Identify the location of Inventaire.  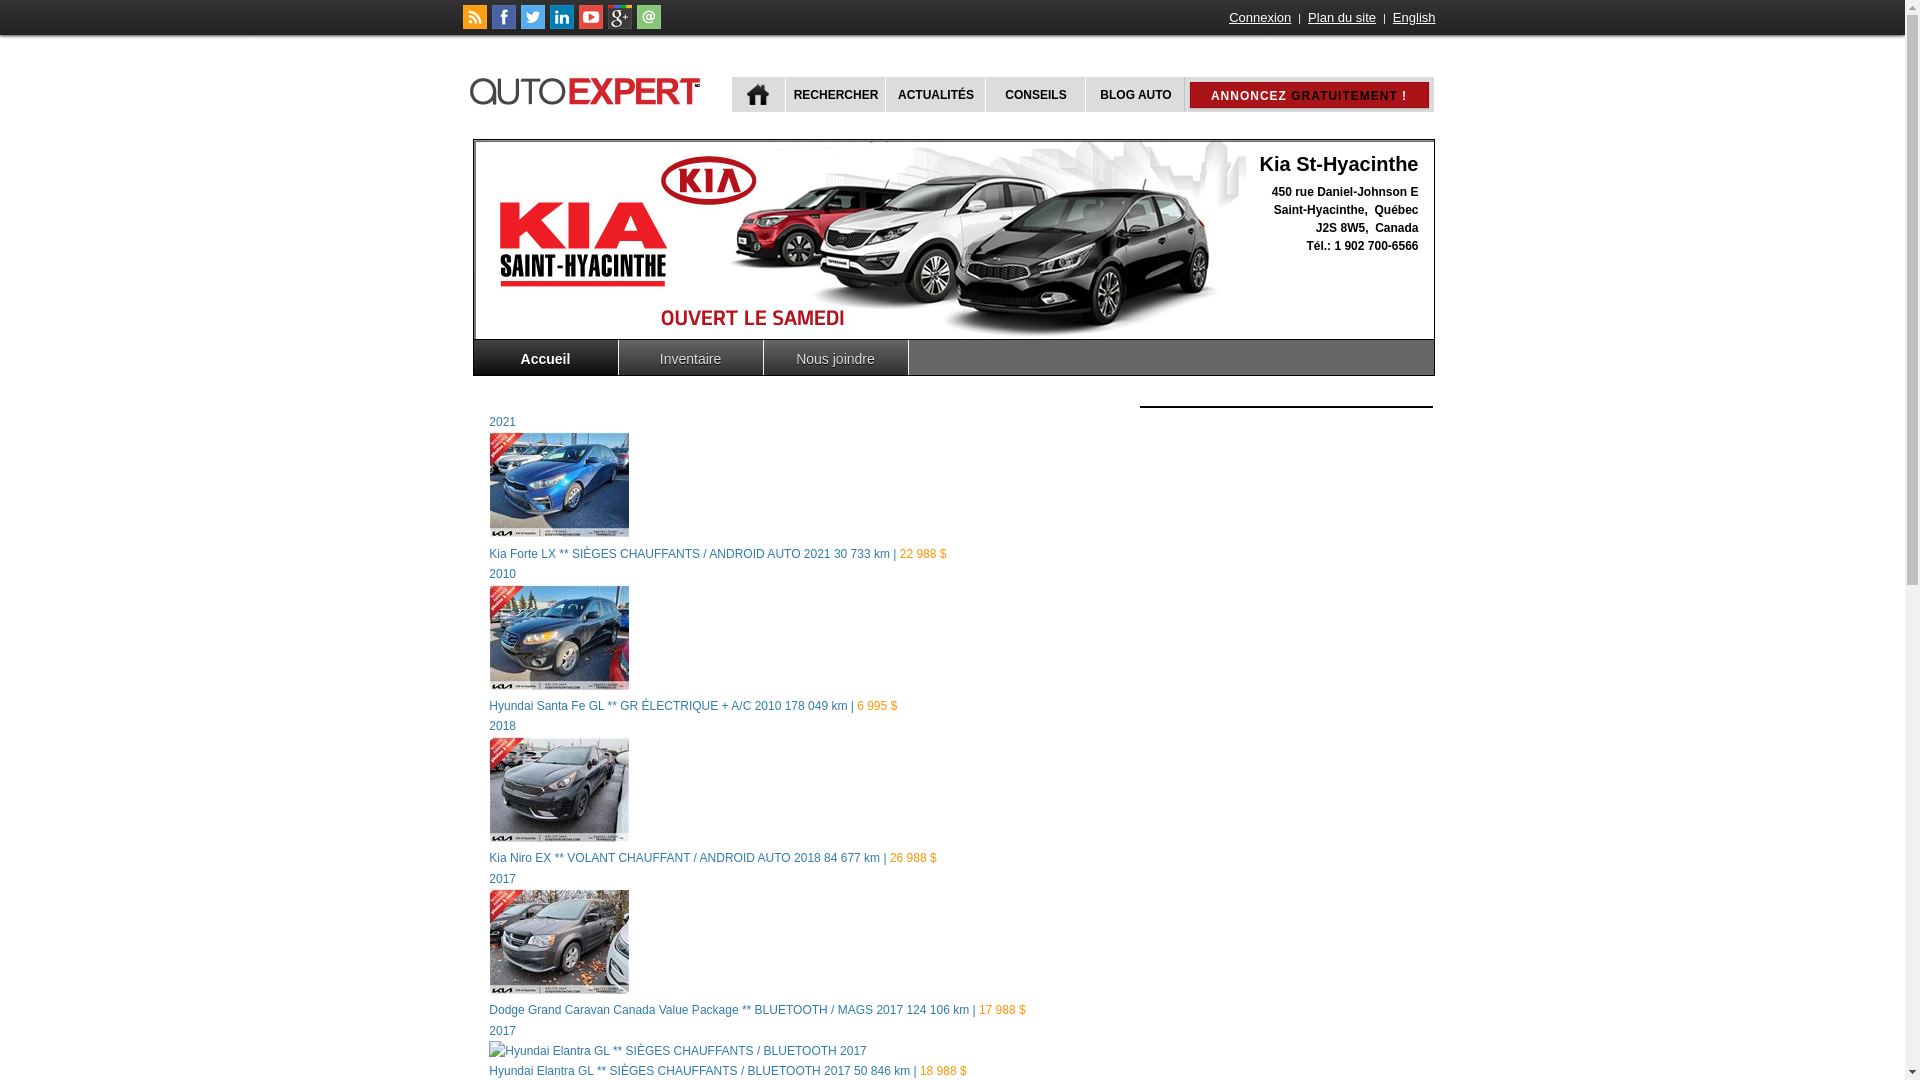
(690, 358).